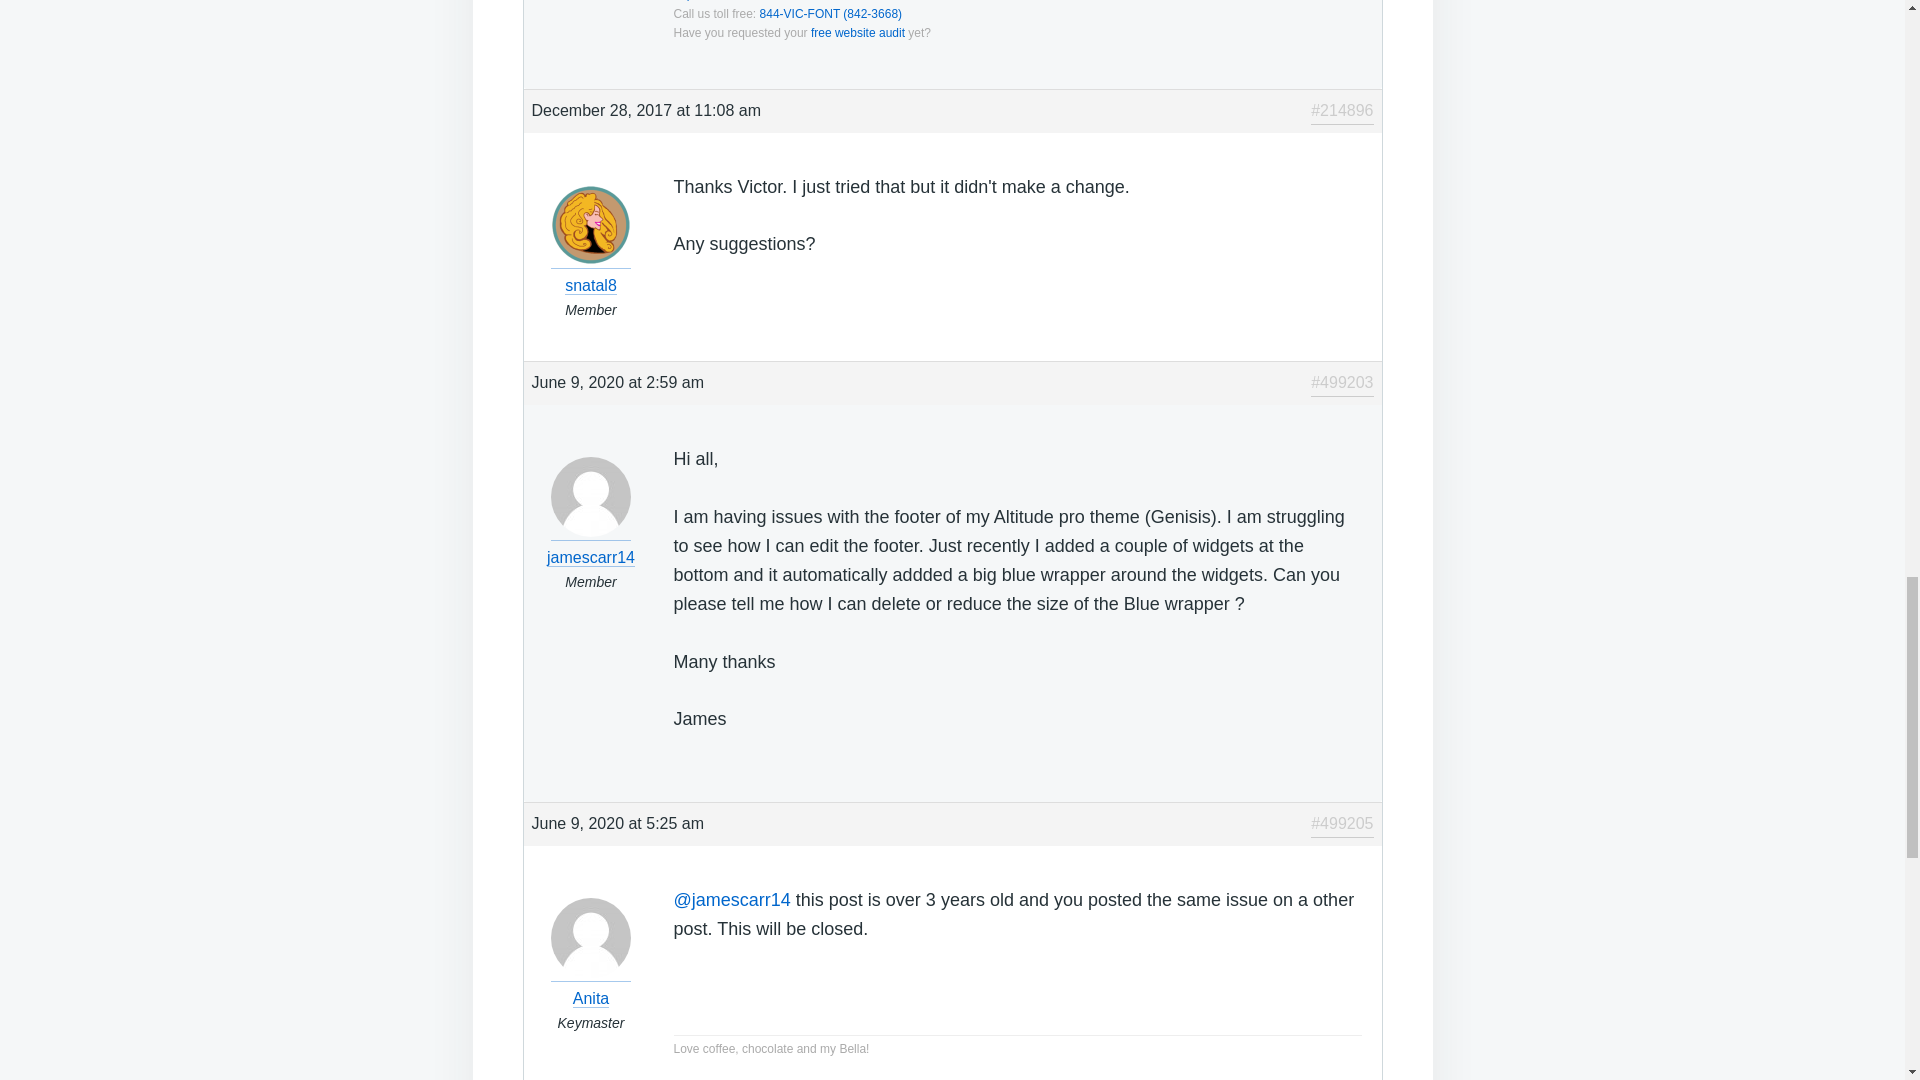 The height and width of the screenshot is (1080, 1920). What do you see at coordinates (591, 272) in the screenshot?
I see `View snatal8's profile` at bounding box center [591, 272].